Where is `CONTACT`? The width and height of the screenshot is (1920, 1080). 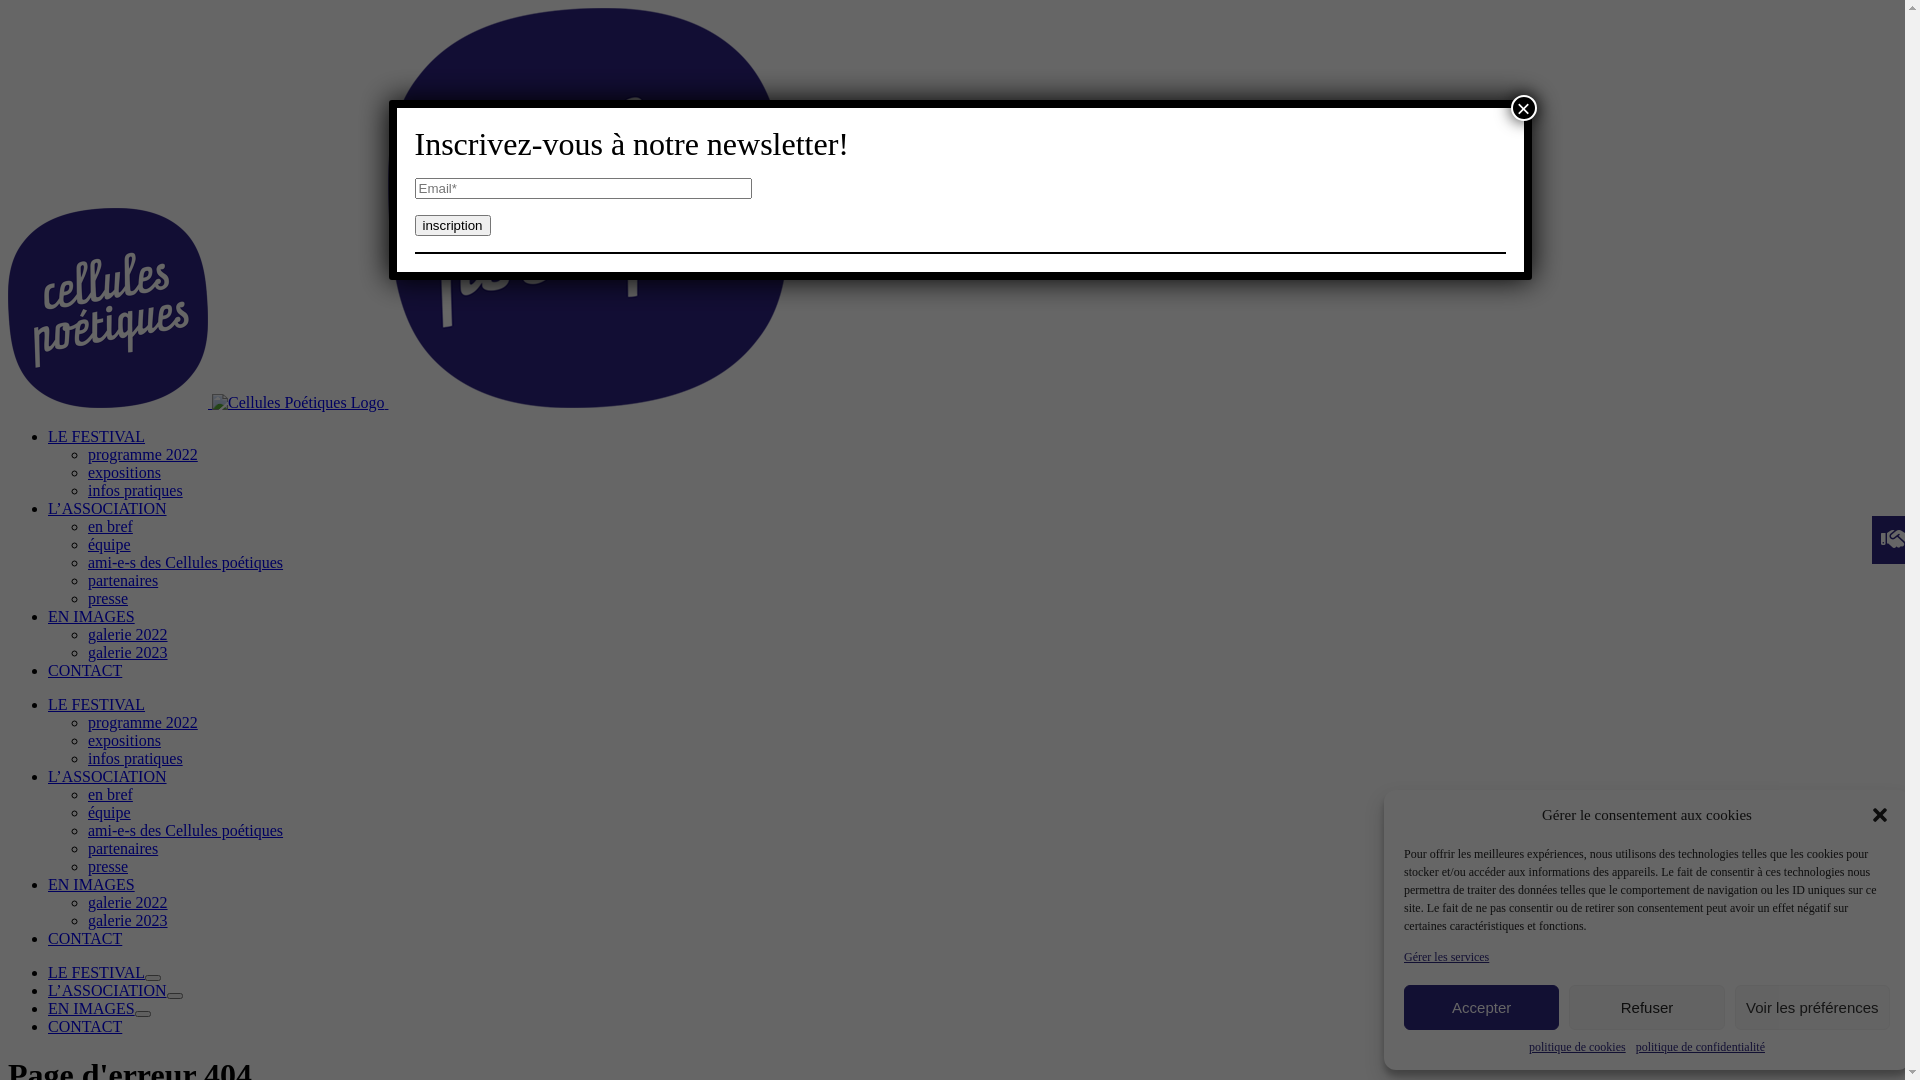
CONTACT is located at coordinates (85, 938).